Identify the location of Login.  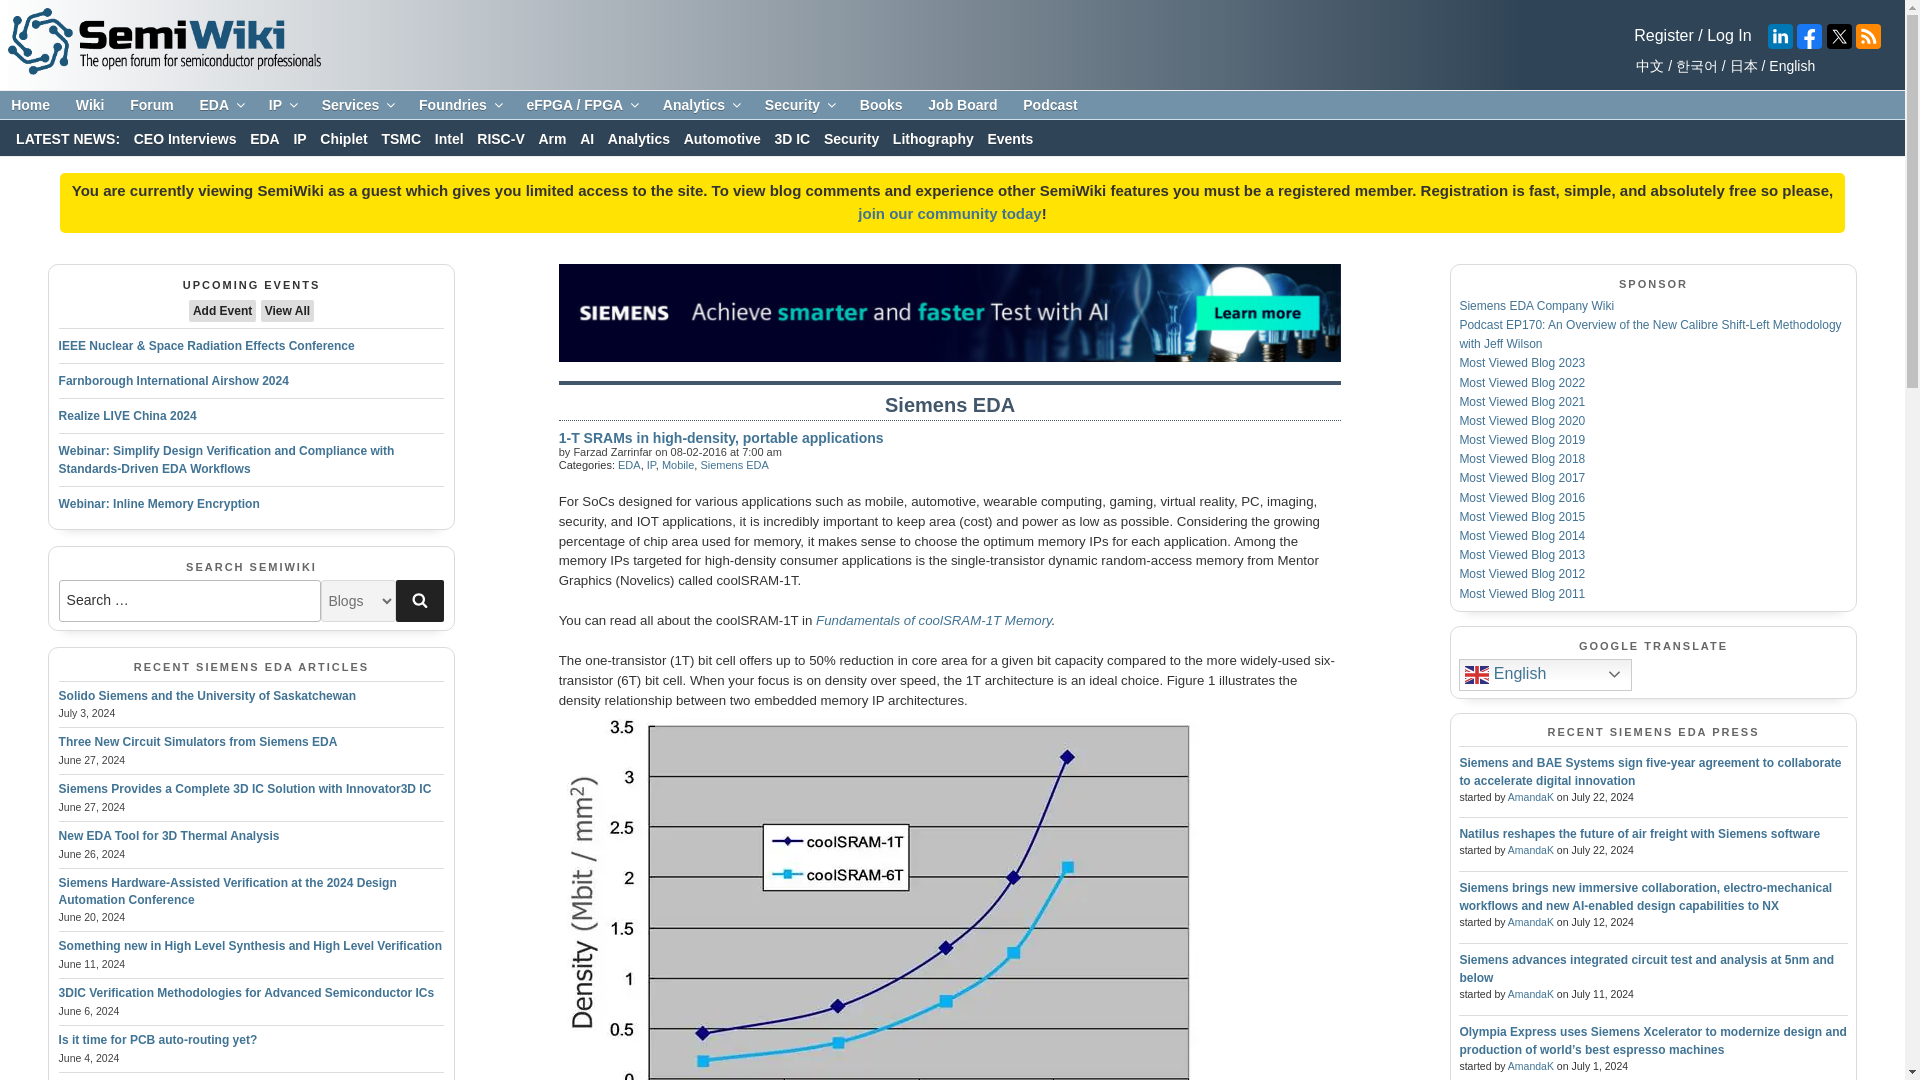
(1728, 36).